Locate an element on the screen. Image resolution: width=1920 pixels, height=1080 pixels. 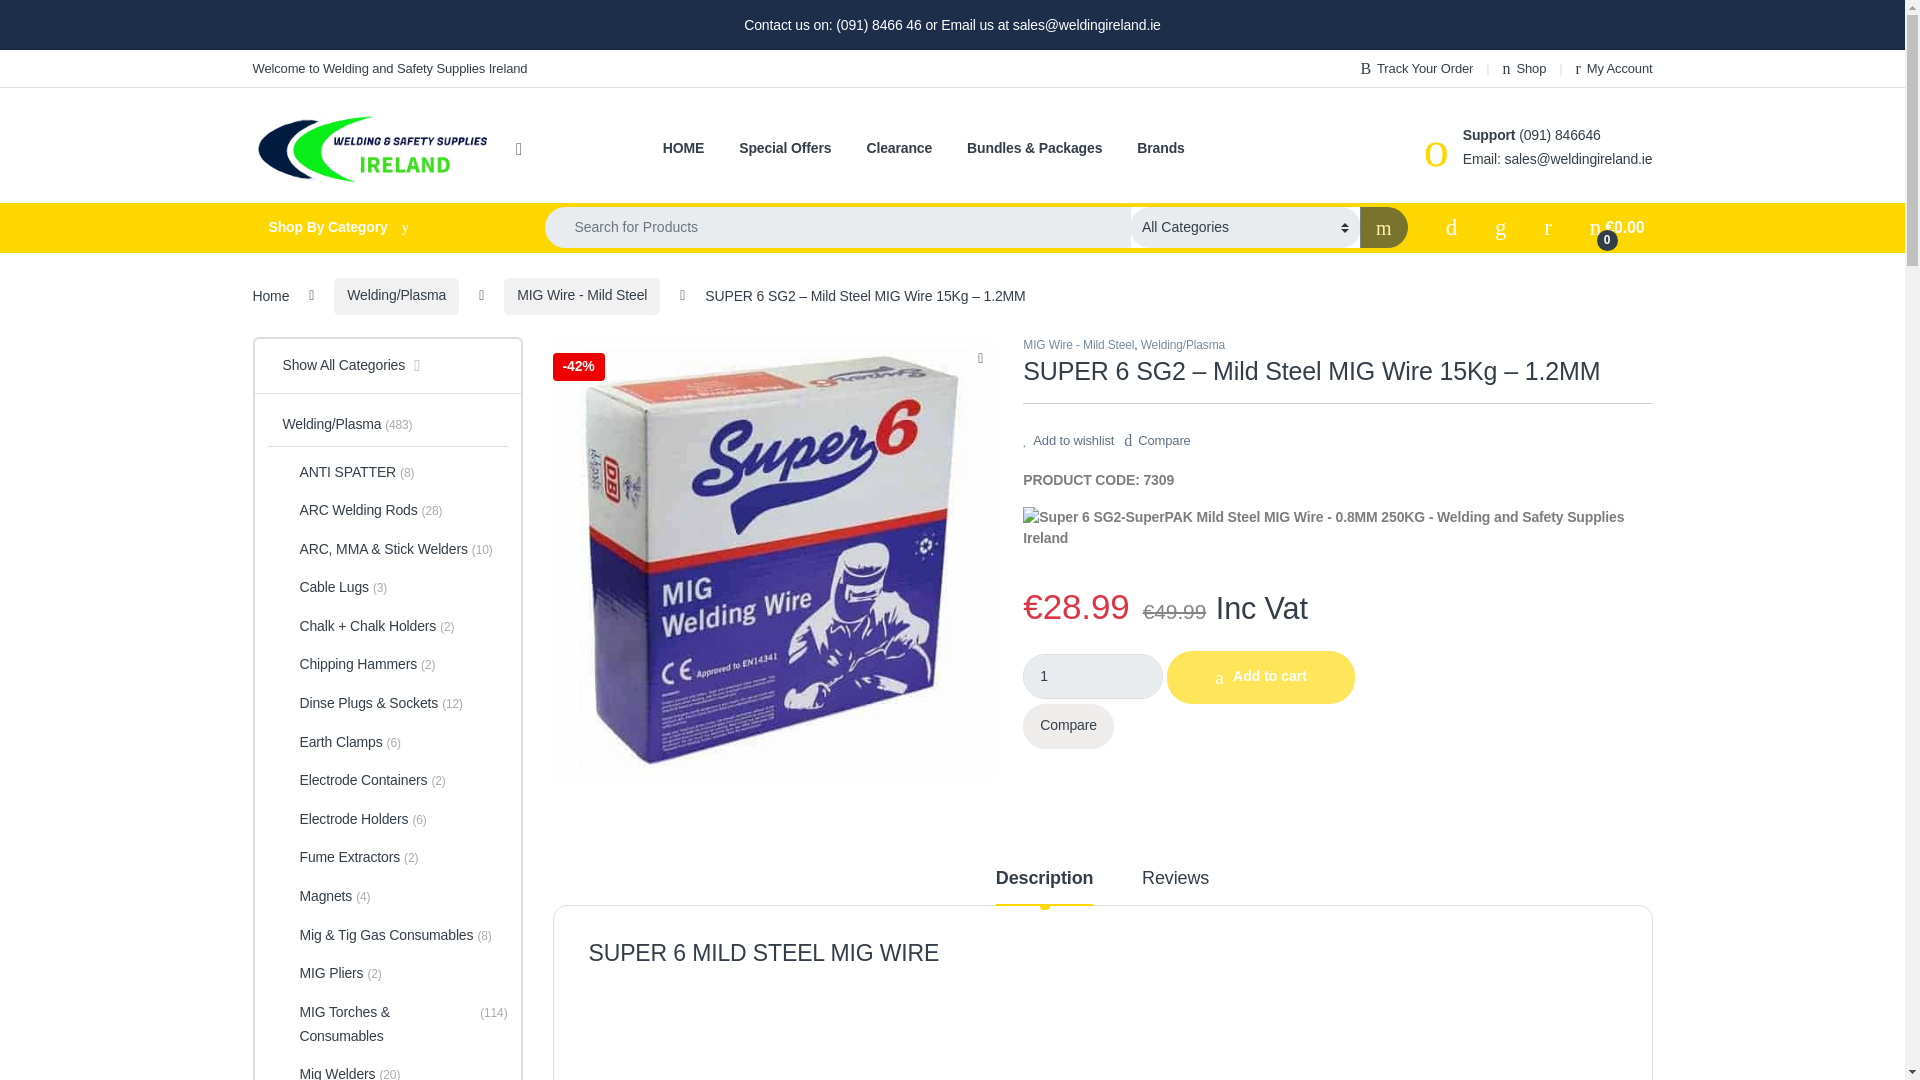
My Account is located at coordinates (1614, 68).